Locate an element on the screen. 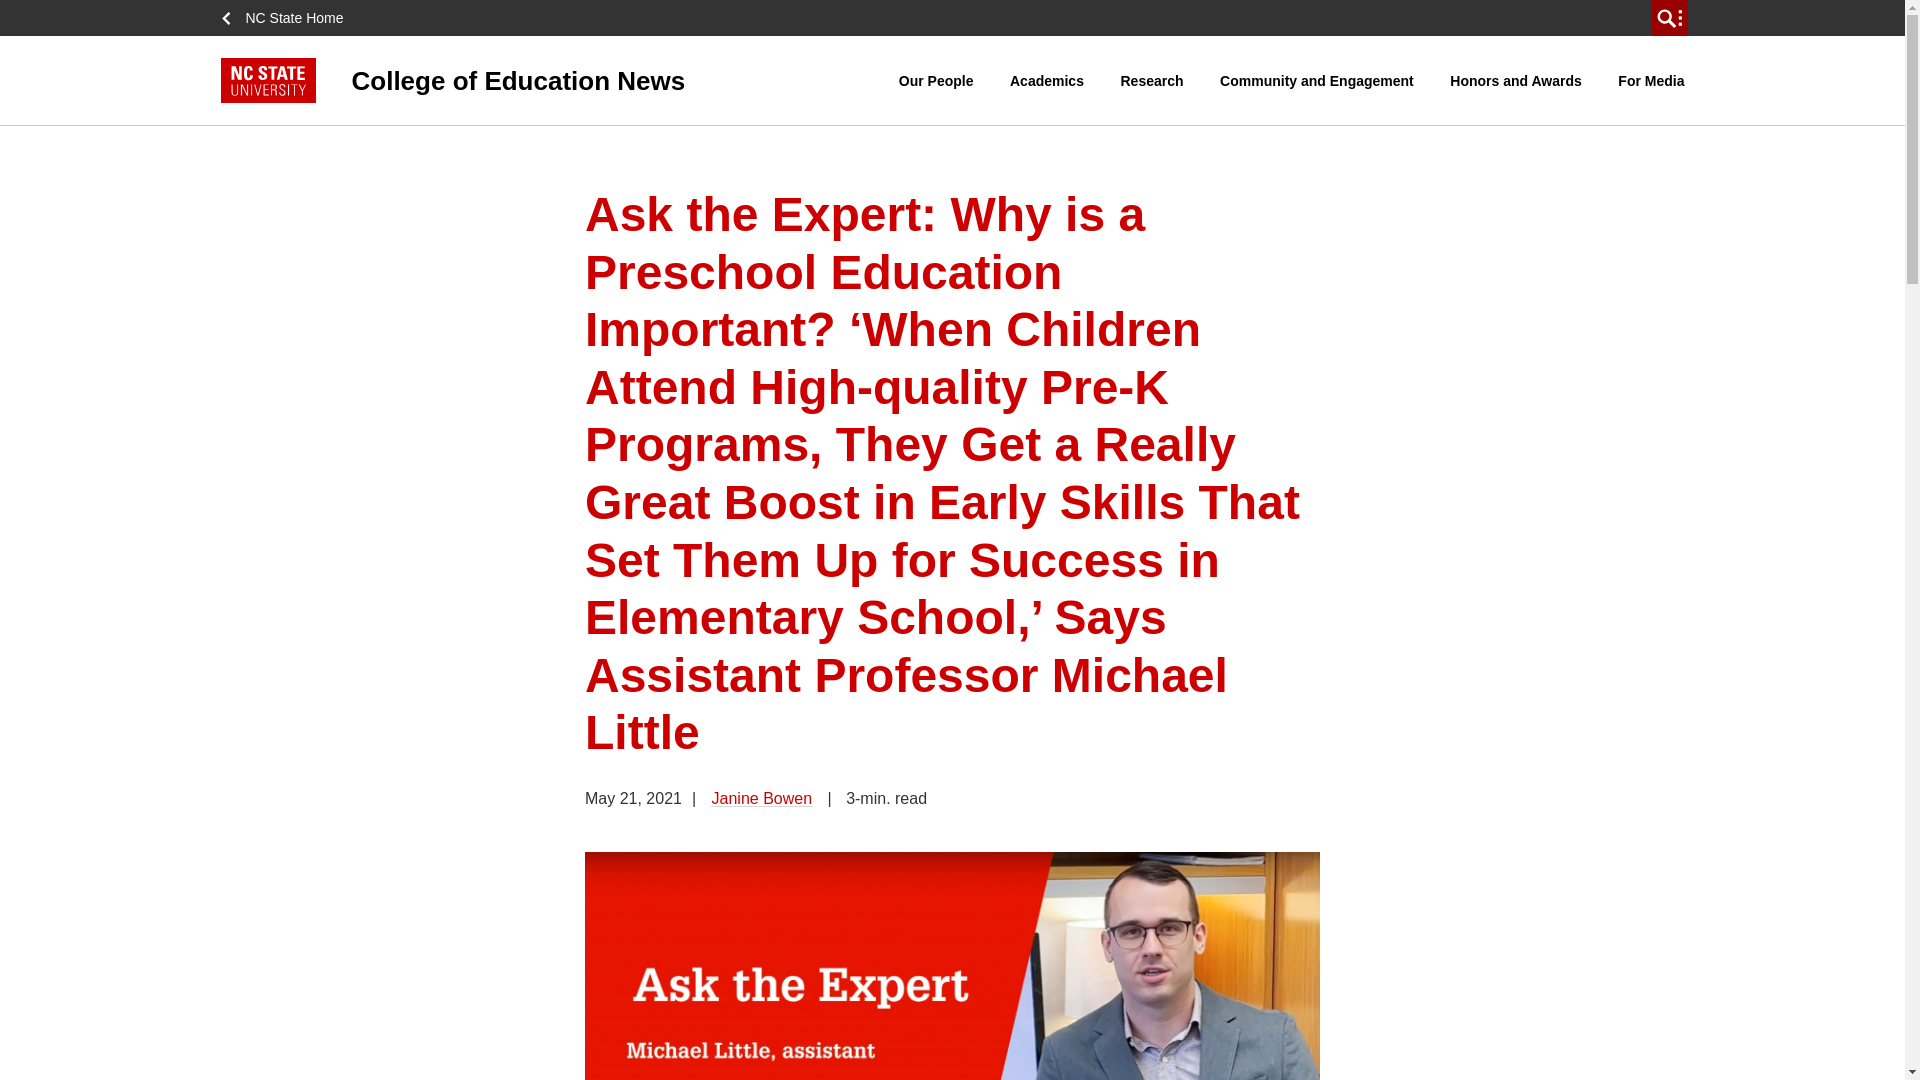 The height and width of the screenshot is (1080, 1920). Community and Engagement is located at coordinates (1316, 80).